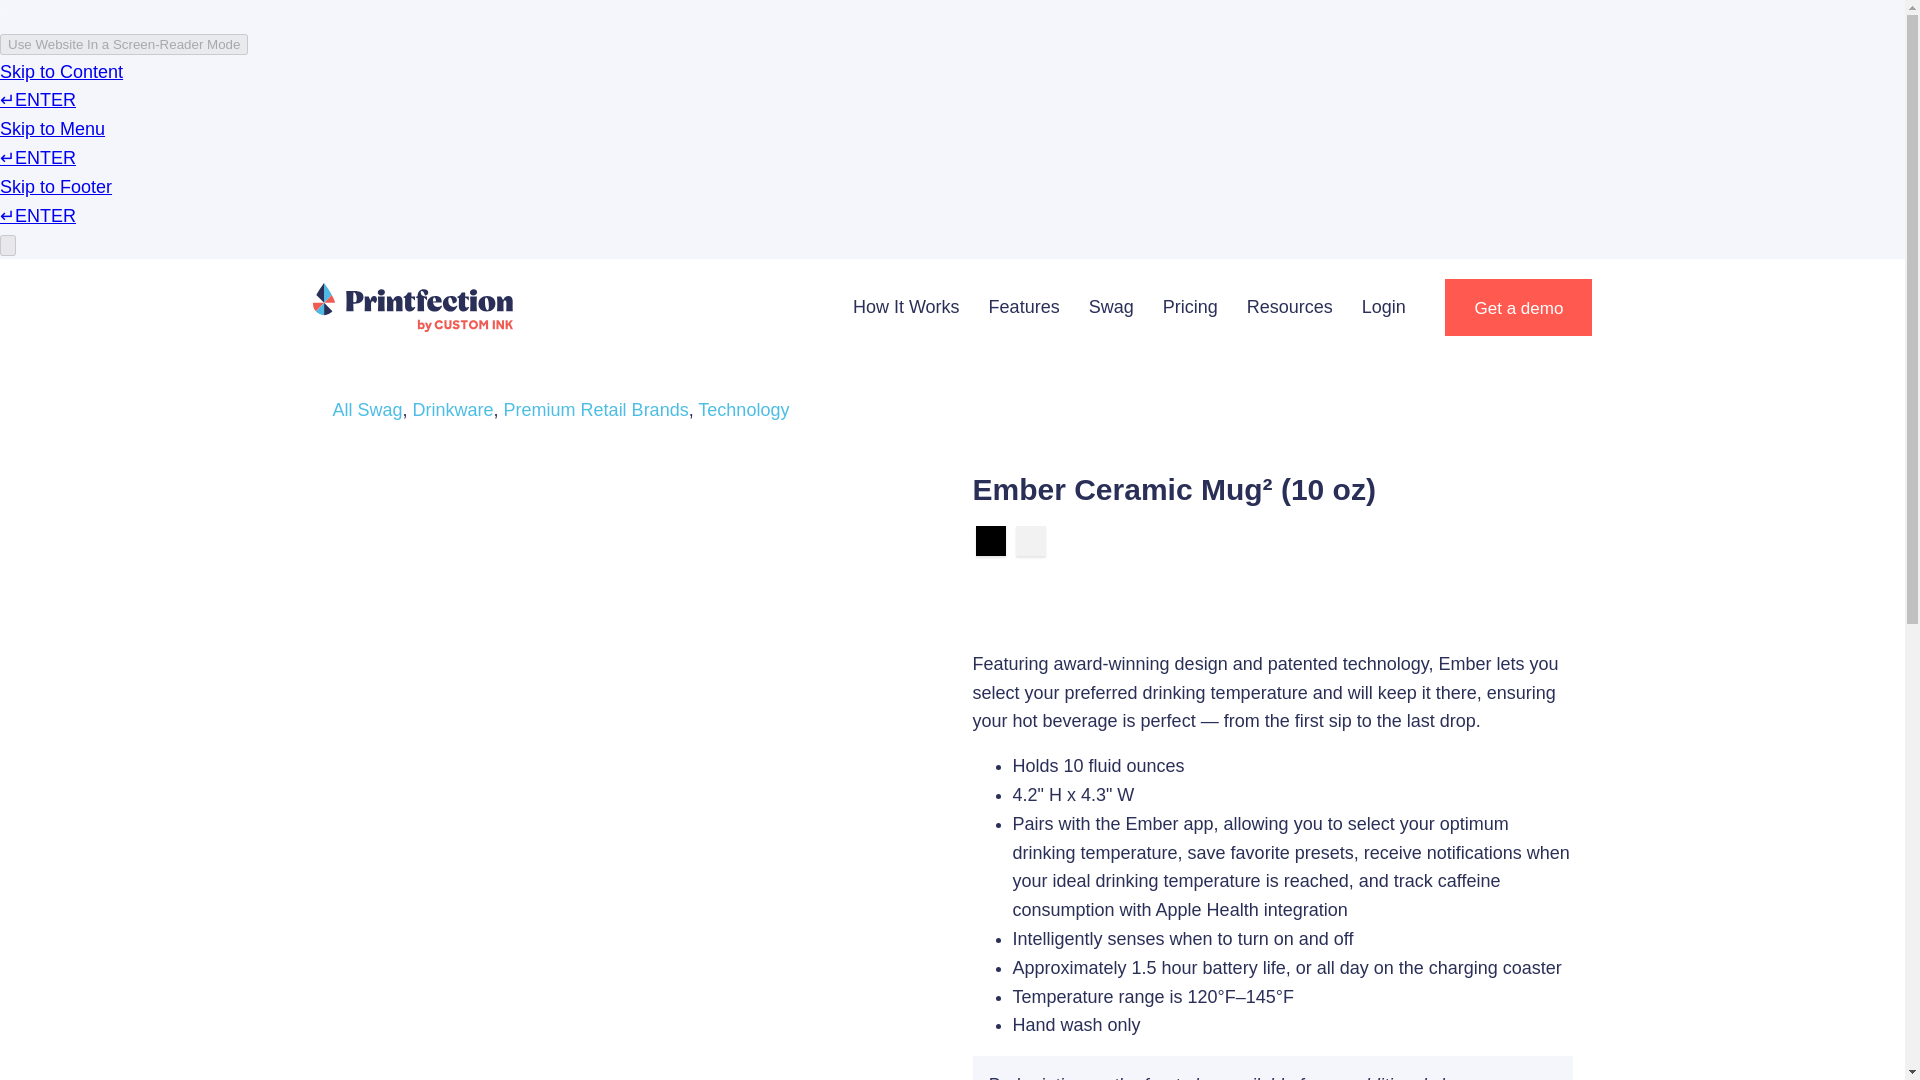  What do you see at coordinates (1112, 306) in the screenshot?
I see `Swag` at bounding box center [1112, 306].